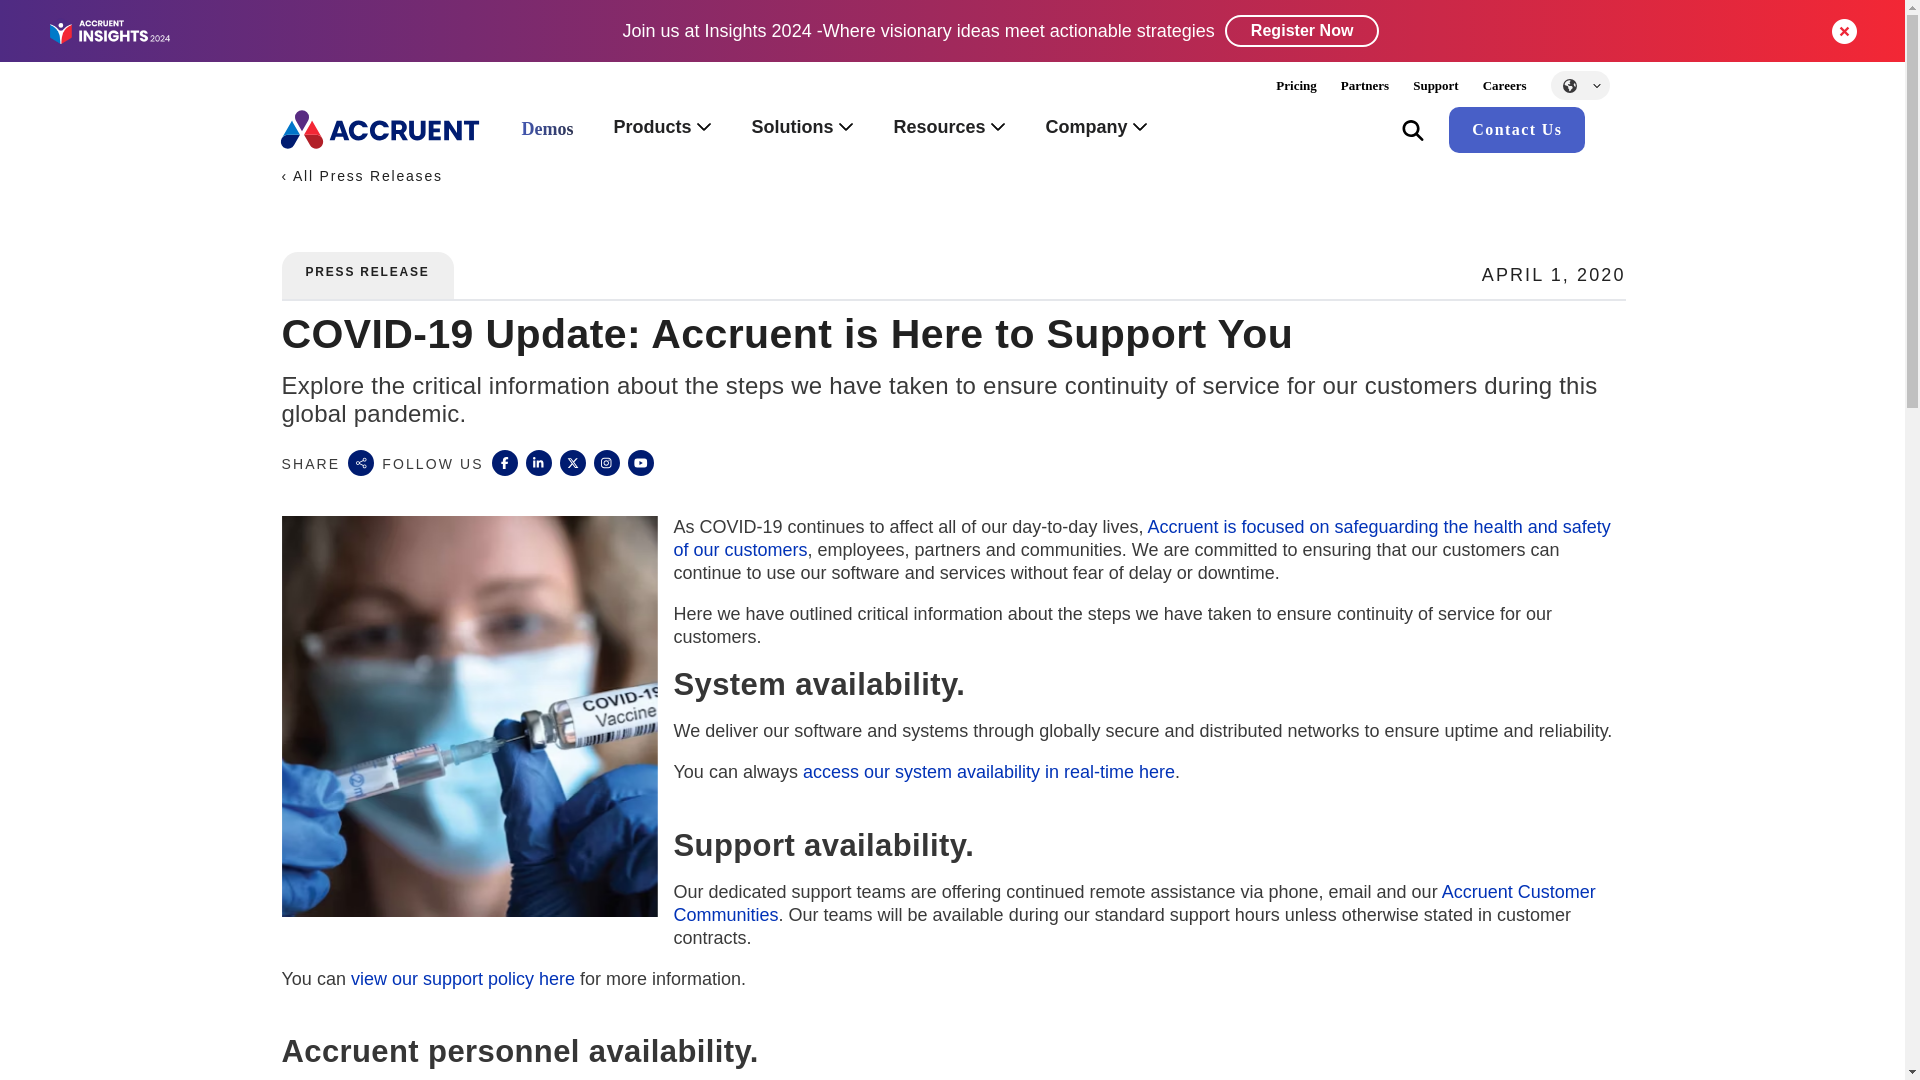 Image resolution: width=1920 pixels, height=1080 pixels. What do you see at coordinates (662, 129) in the screenshot?
I see `Products` at bounding box center [662, 129].